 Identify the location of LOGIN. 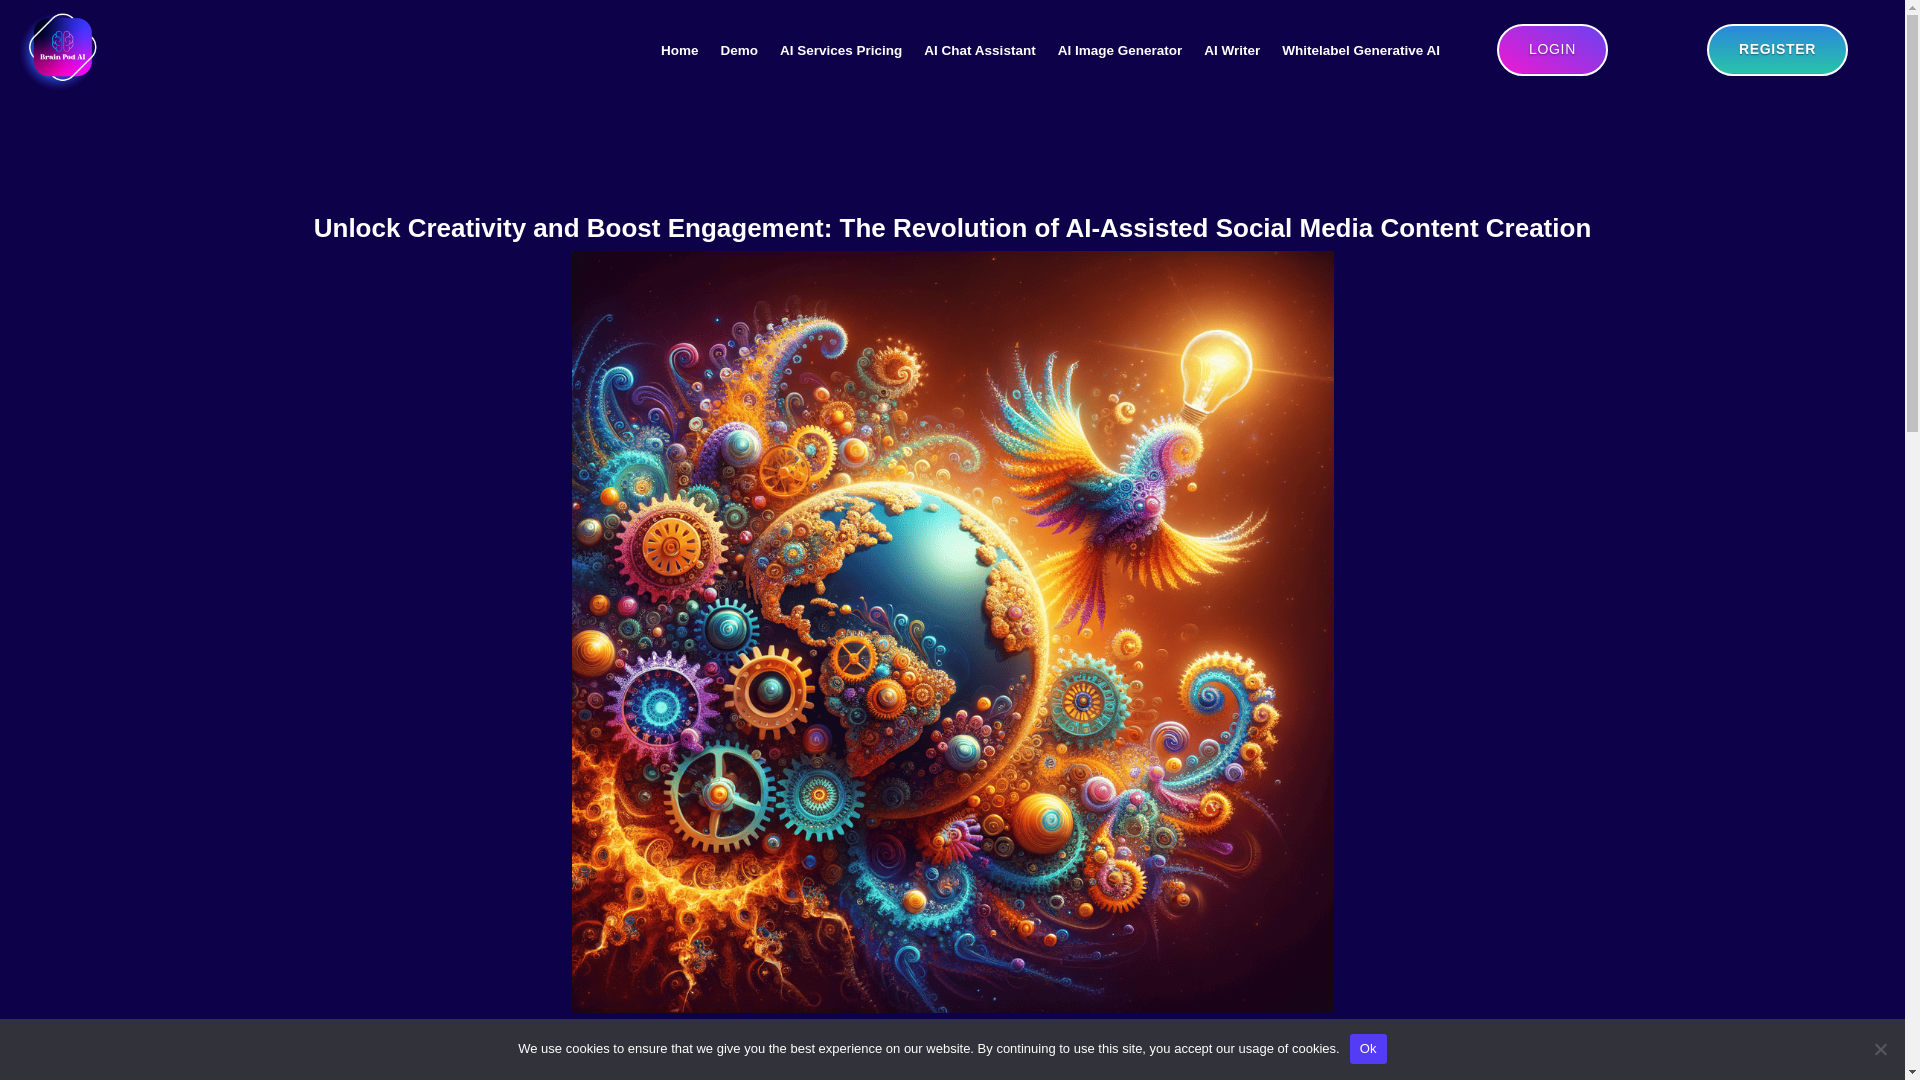
(1552, 49).